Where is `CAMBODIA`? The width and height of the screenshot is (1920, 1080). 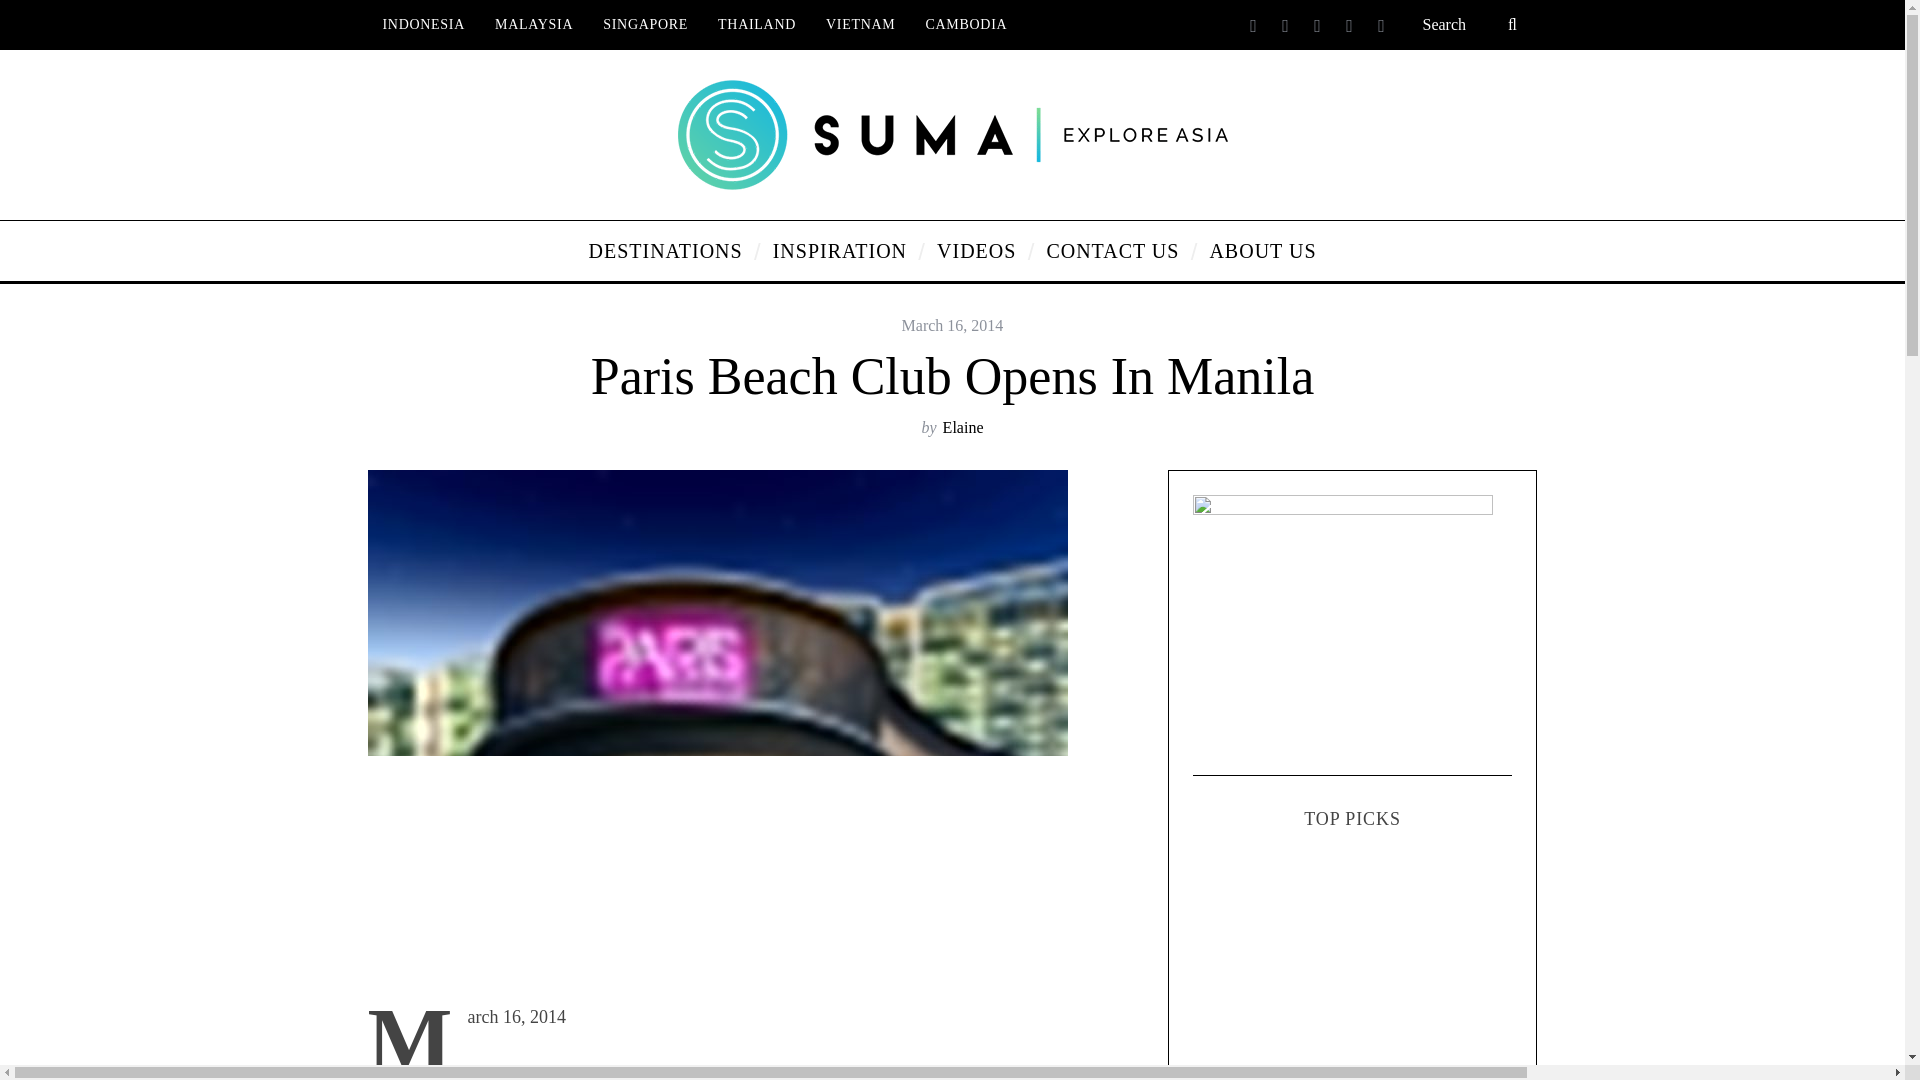
CAMBODIA is located at coordinates (966, 24).